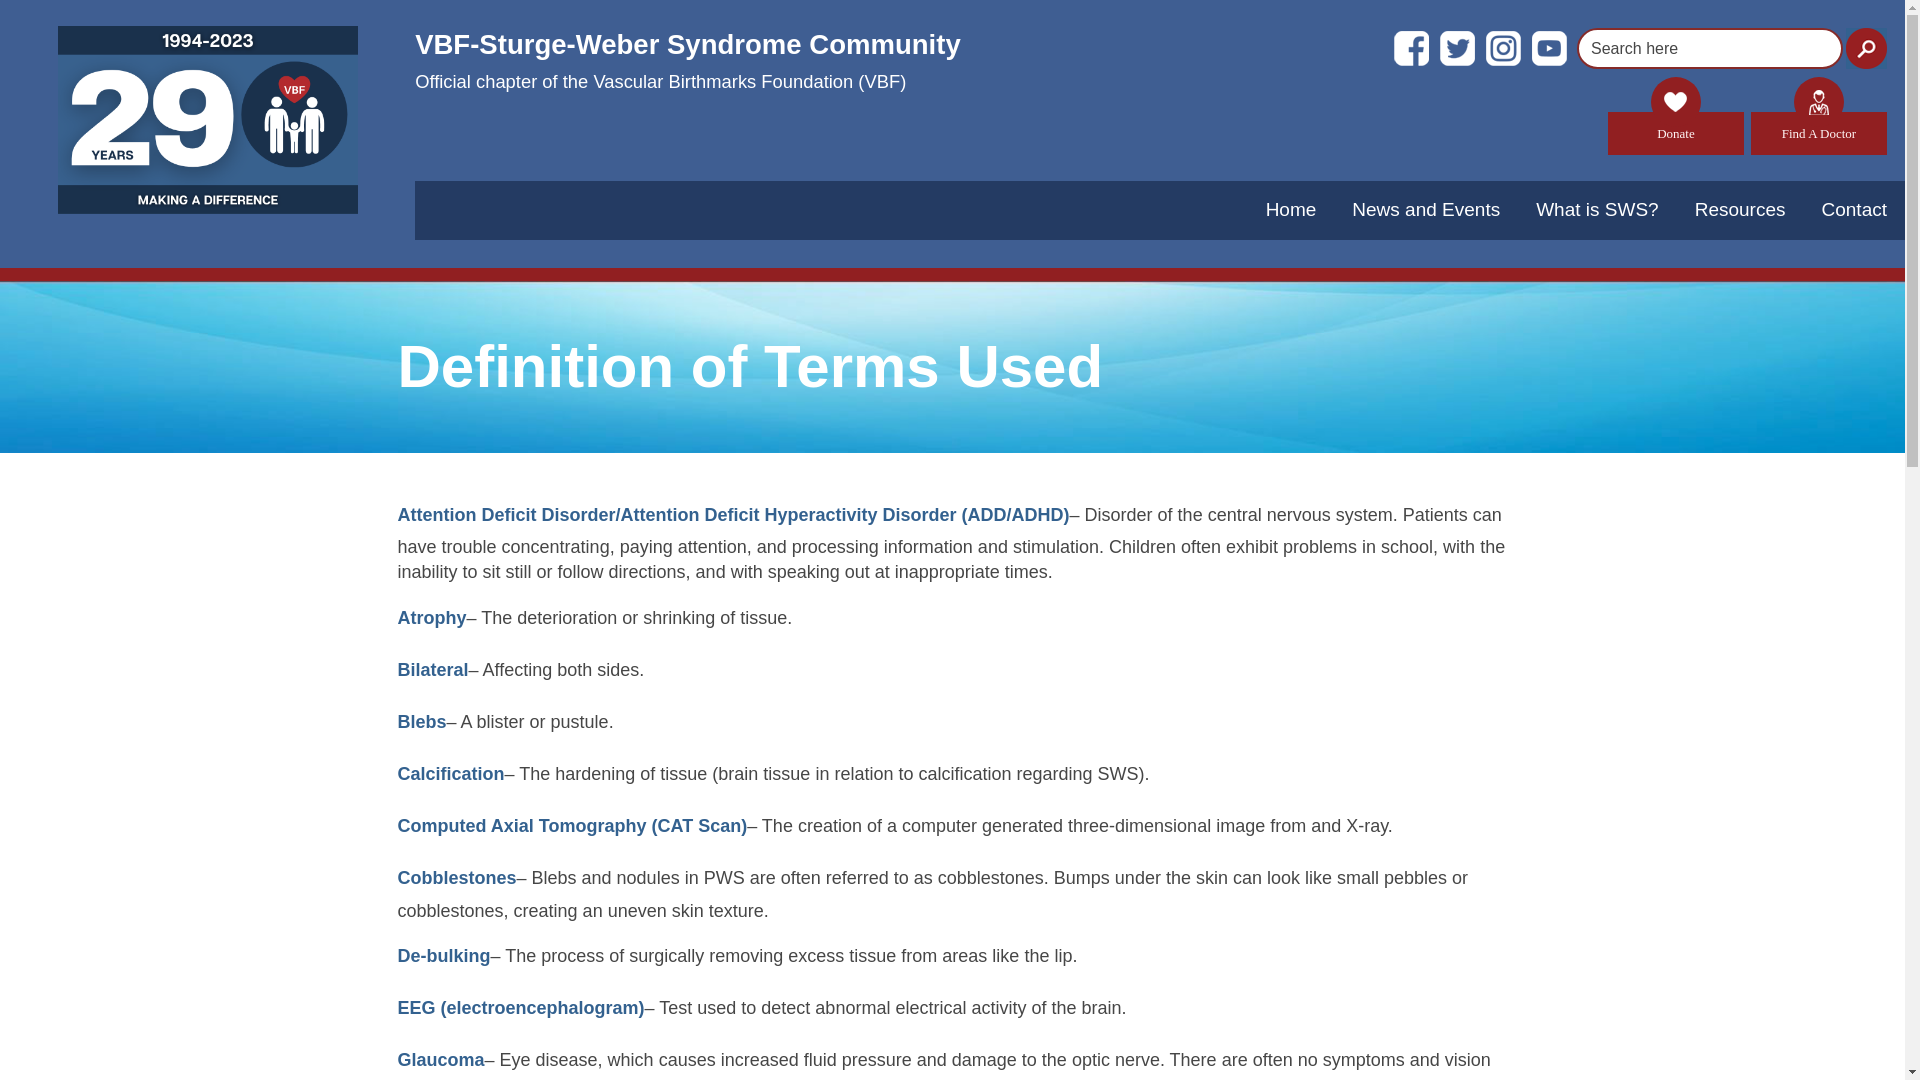 This screenshot has width=1920, height=1080. What do you see at coordinates (1854, 209) in the screenshot?
I see `Contact` at bounding box center [1854, 209].